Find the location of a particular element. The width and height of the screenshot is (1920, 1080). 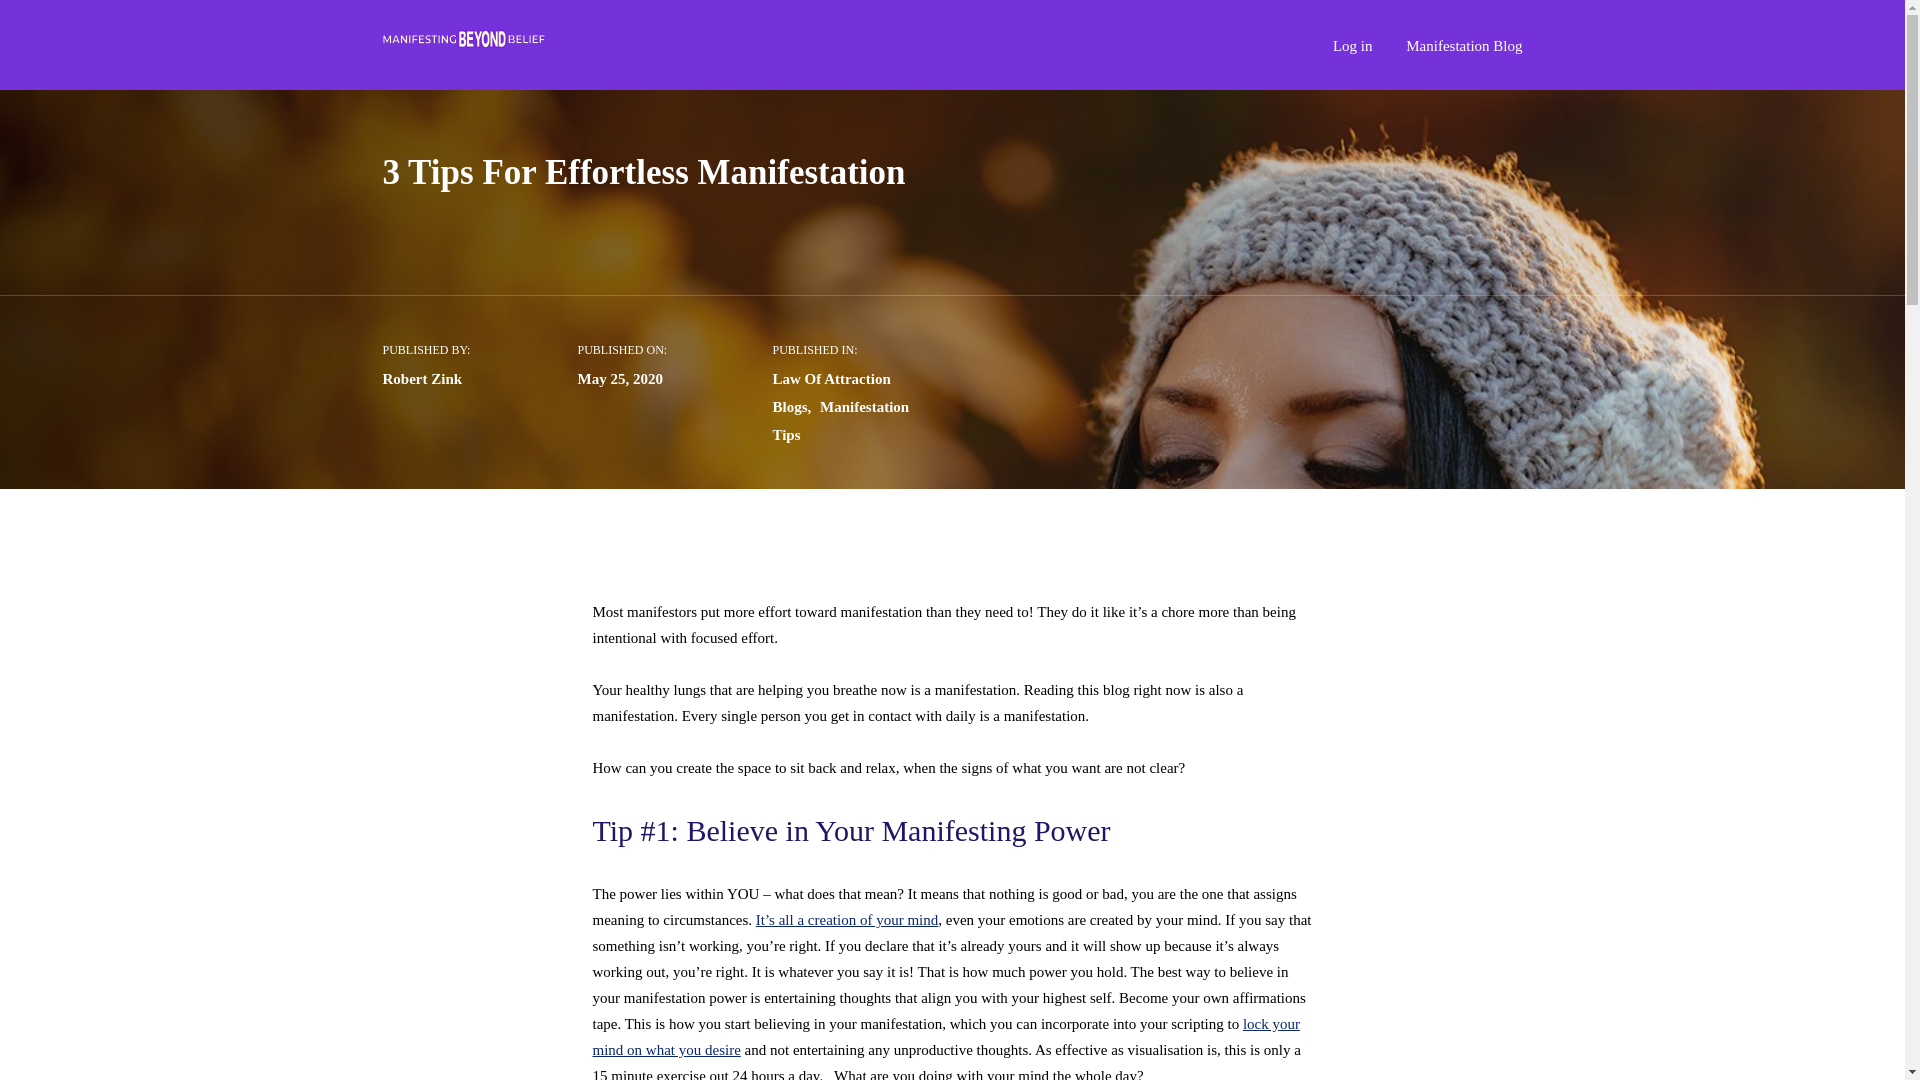

Robert Zink is located at coordinates (422, 378).